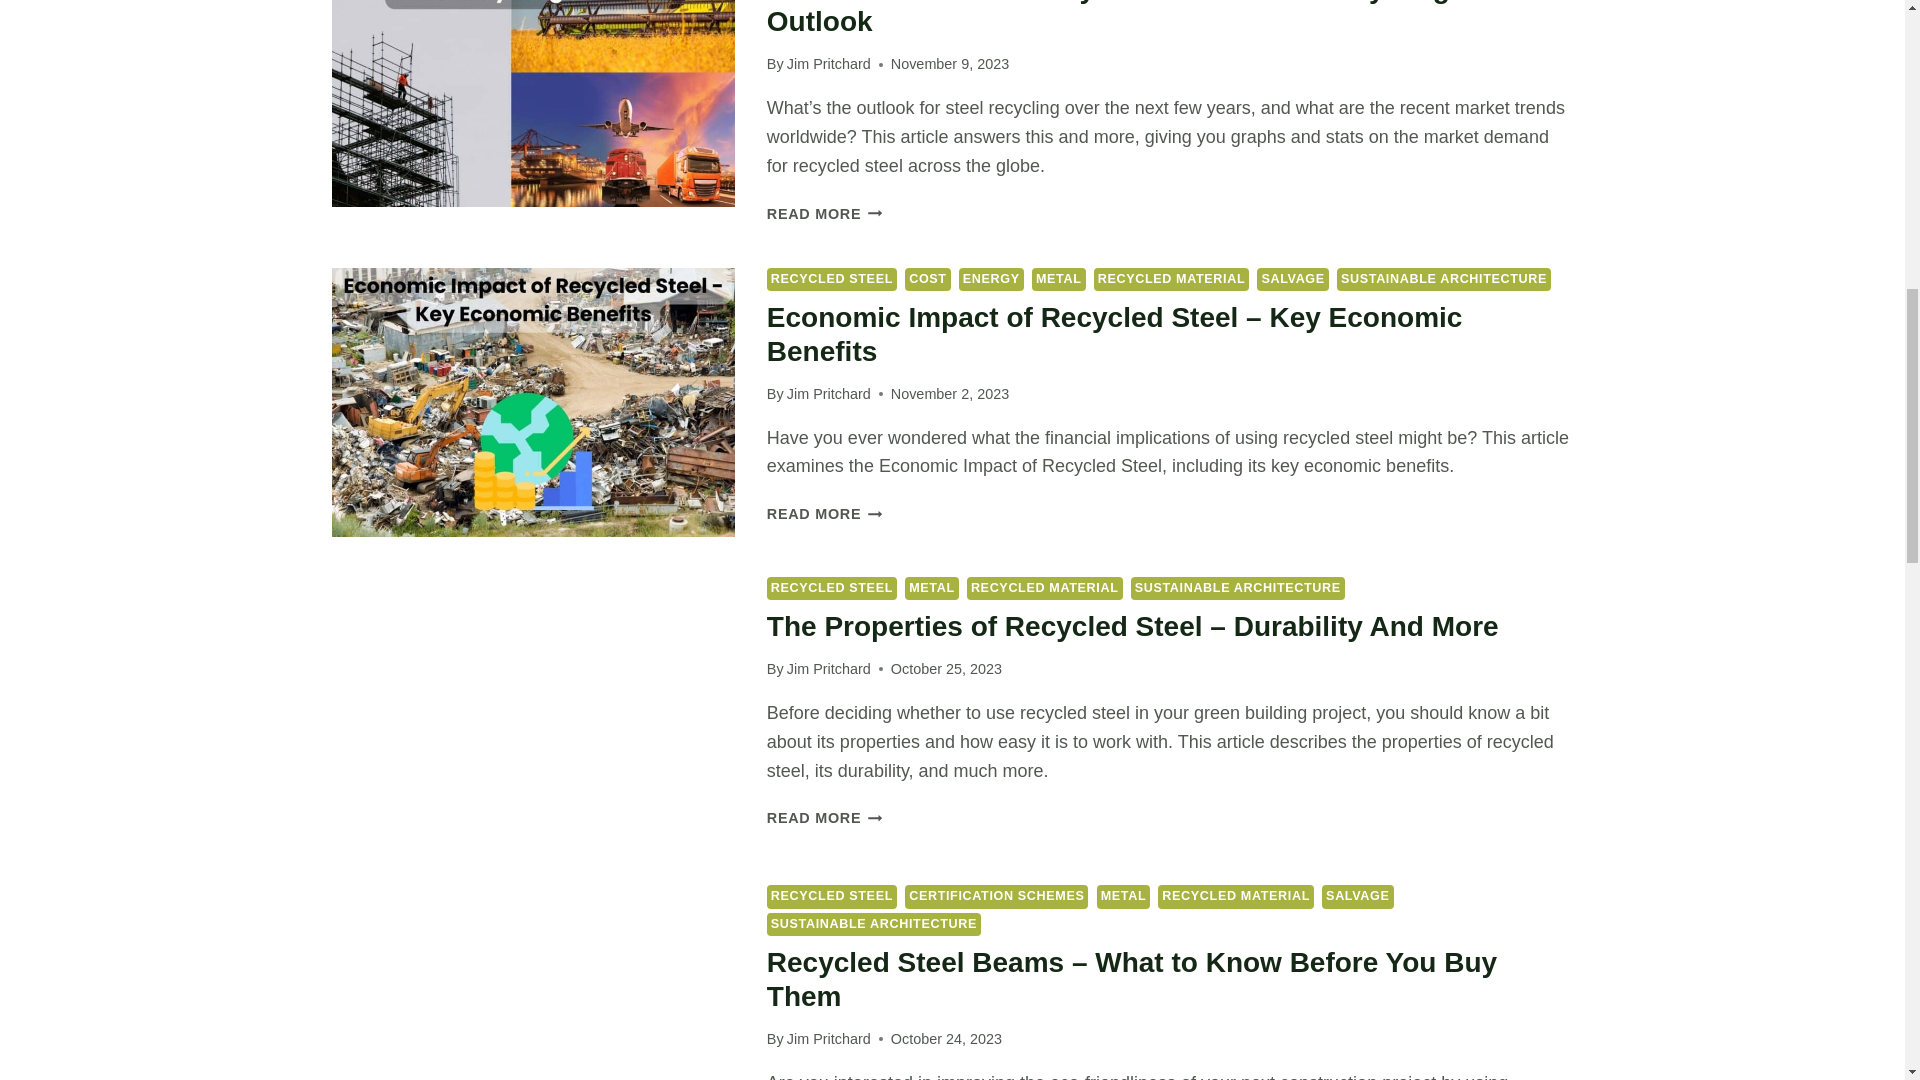 The height and width of the screenshot is (1080, 1920). What do you see at coordinates (1172, 278) in the screenshot?
I see `RECYCLED MATERIAL` at bounding box center [1172, 278].